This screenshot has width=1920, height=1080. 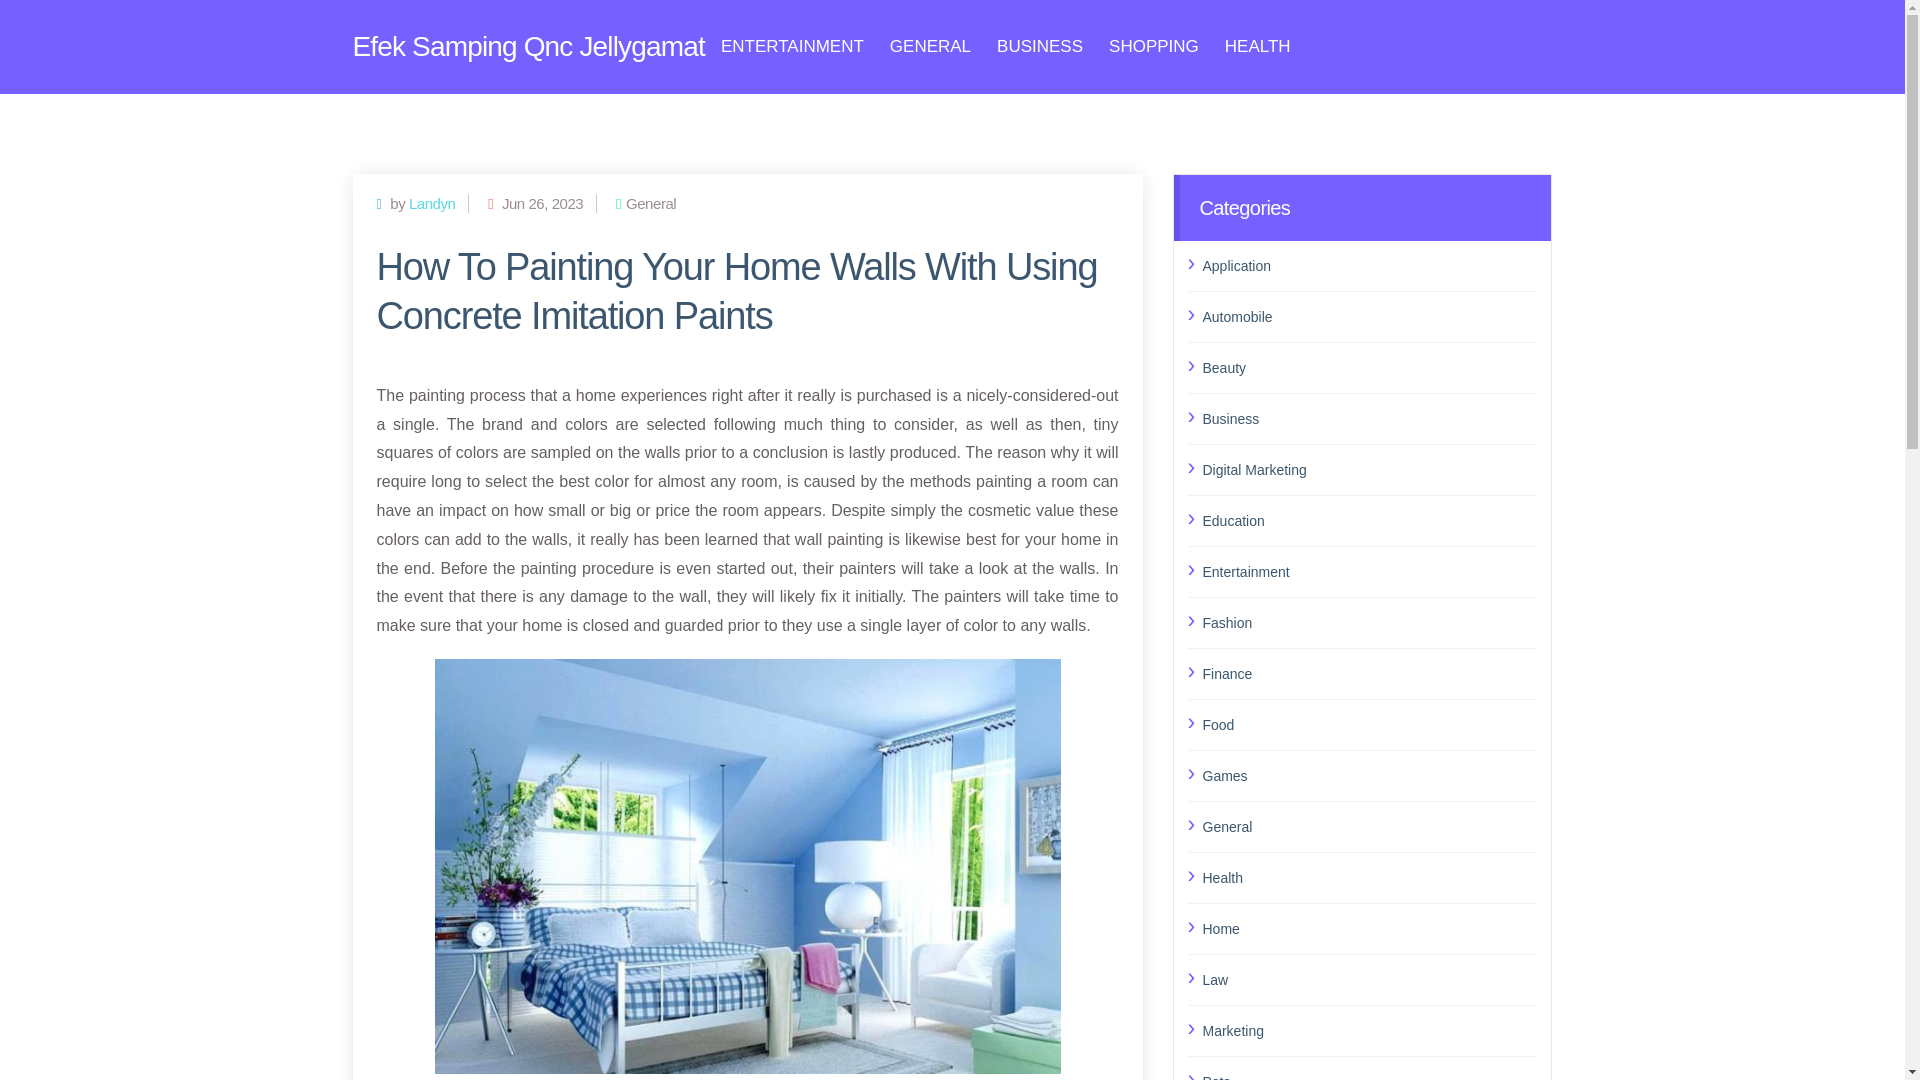 I want to click on BUSINESS, so click(x=1039, y=46).